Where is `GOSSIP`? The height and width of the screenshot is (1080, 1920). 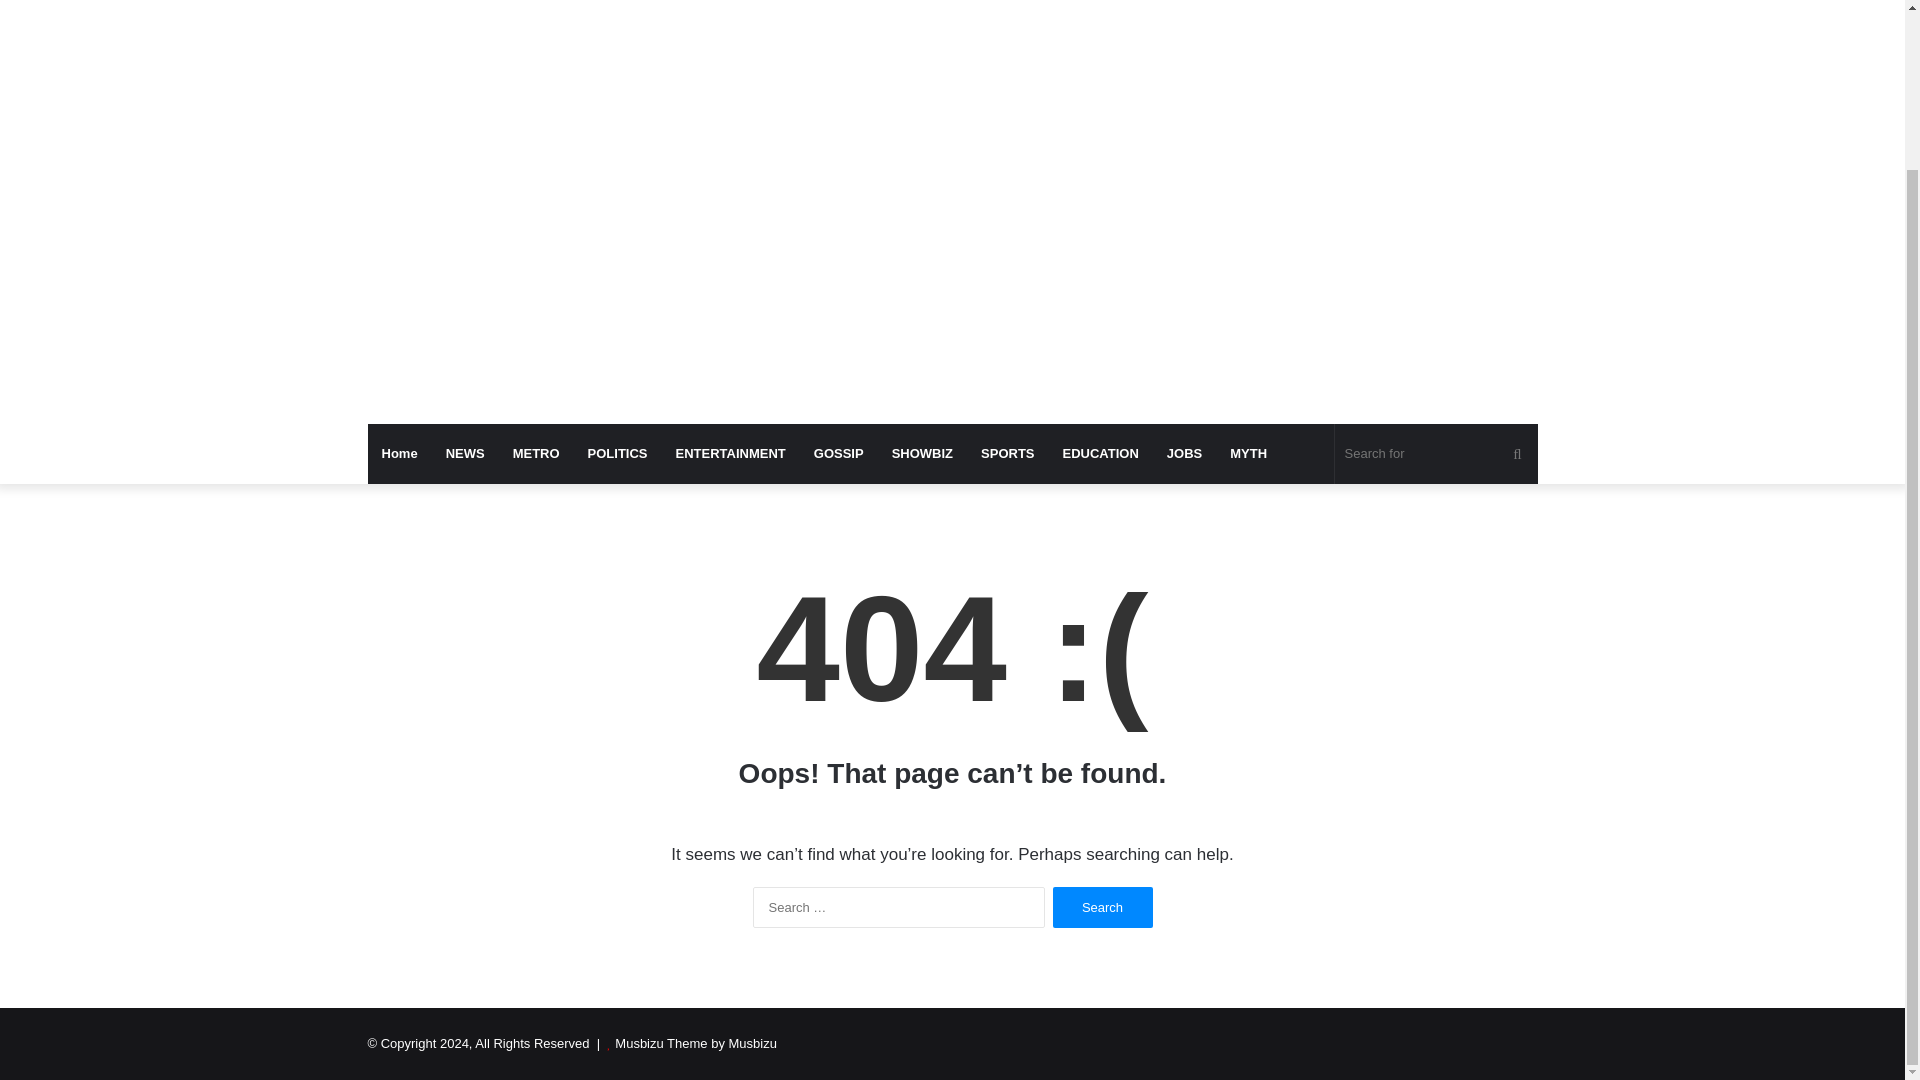 GOSSIP is located at coordinates (838, 454).